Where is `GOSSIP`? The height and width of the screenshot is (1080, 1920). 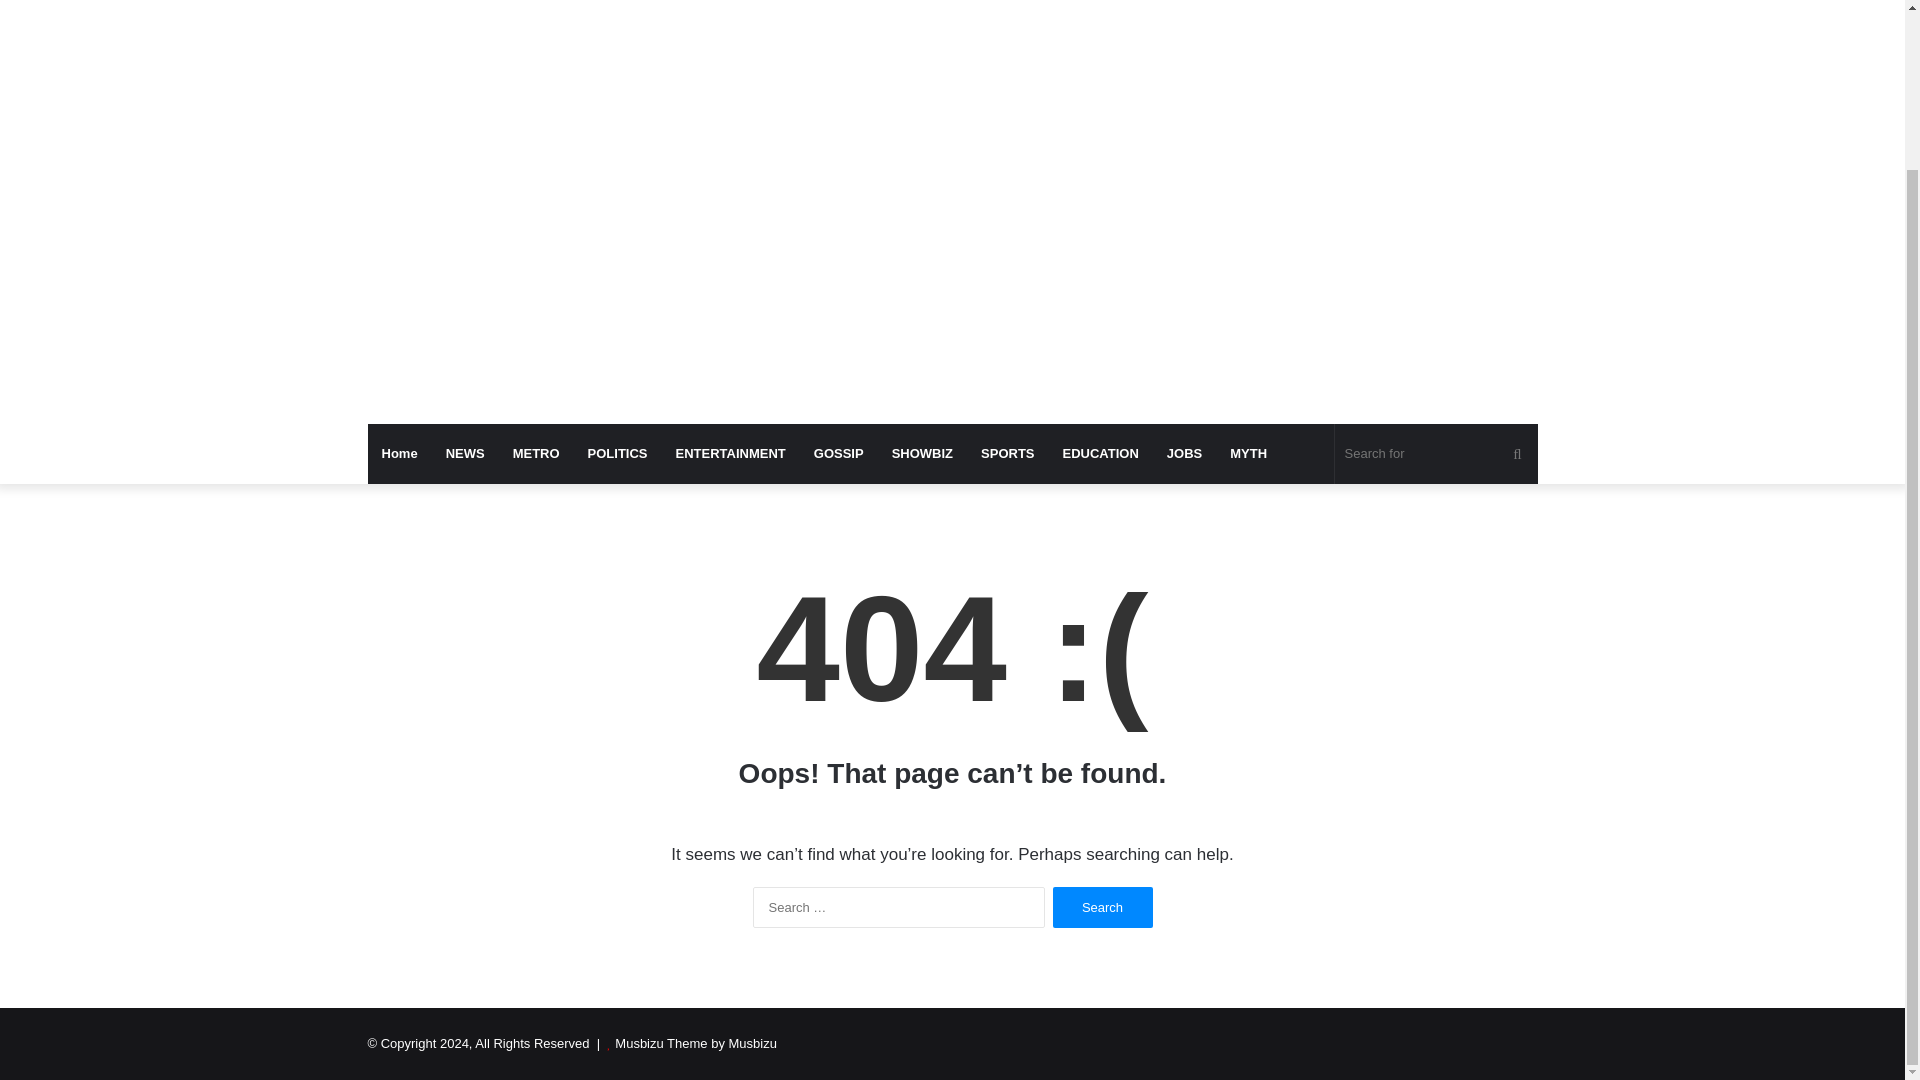 GOSSIP is located at coordinates (838, 454).